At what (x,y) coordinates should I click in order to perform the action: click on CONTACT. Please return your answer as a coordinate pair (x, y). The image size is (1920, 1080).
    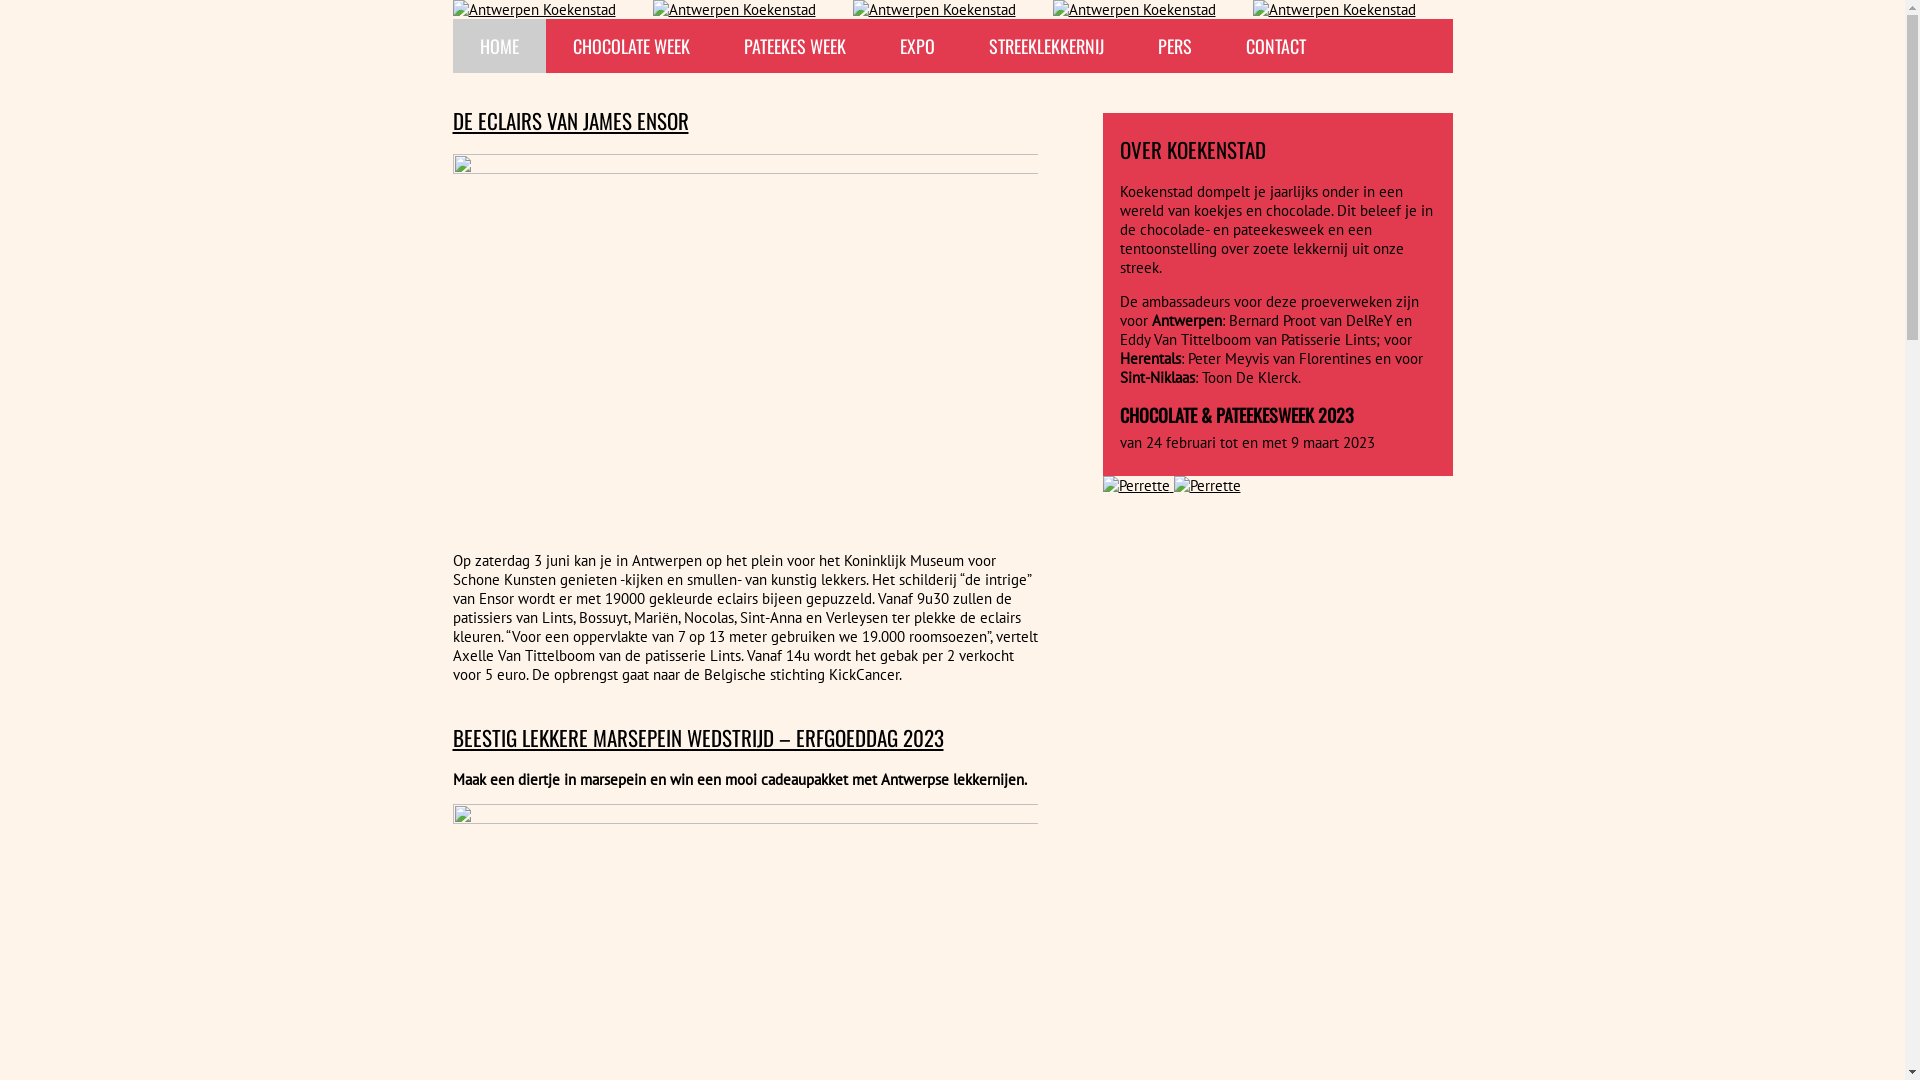
    Looking at the image, I should click on (1275, 46).